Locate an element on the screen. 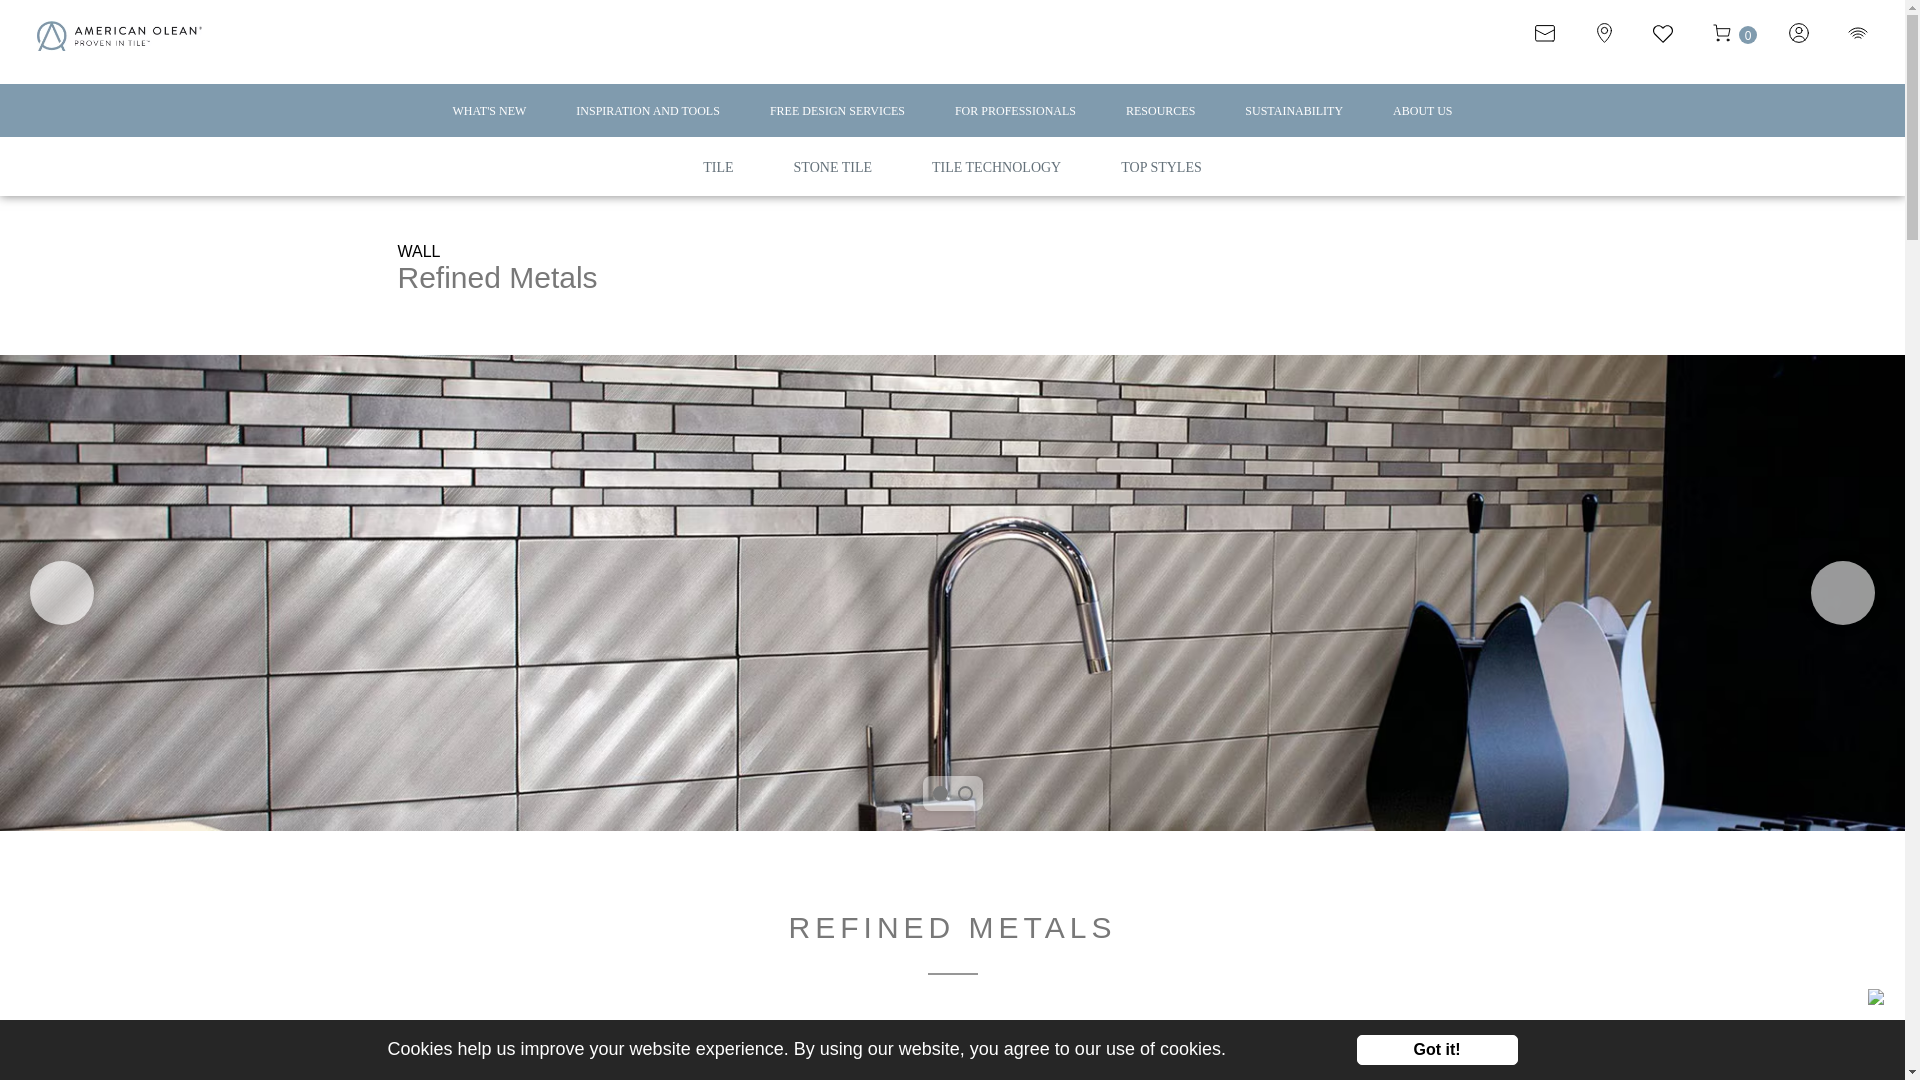 This screenshot has width=1920, height=1080. Site logo - desktop is located at coordinates (118, 38).